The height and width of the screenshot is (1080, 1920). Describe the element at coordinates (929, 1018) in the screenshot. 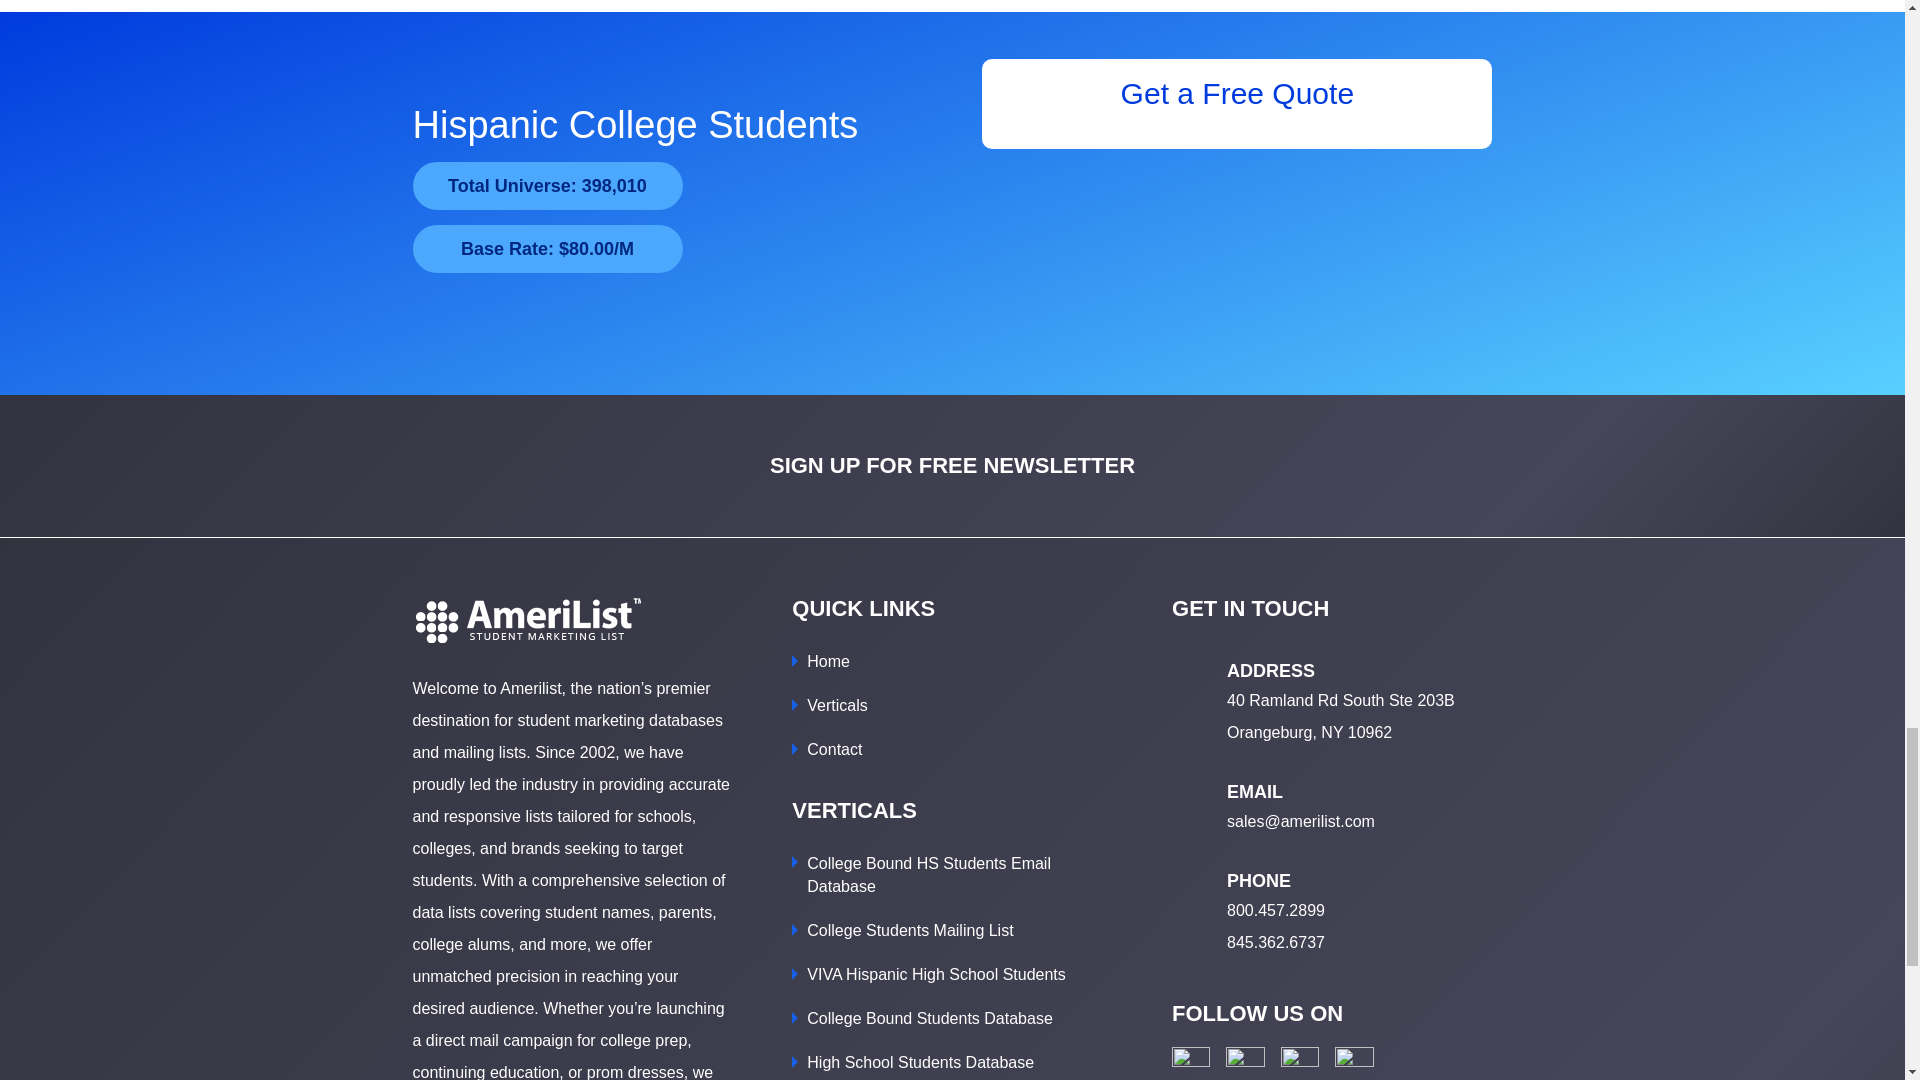

I see `College Bound Students Database` at that location.